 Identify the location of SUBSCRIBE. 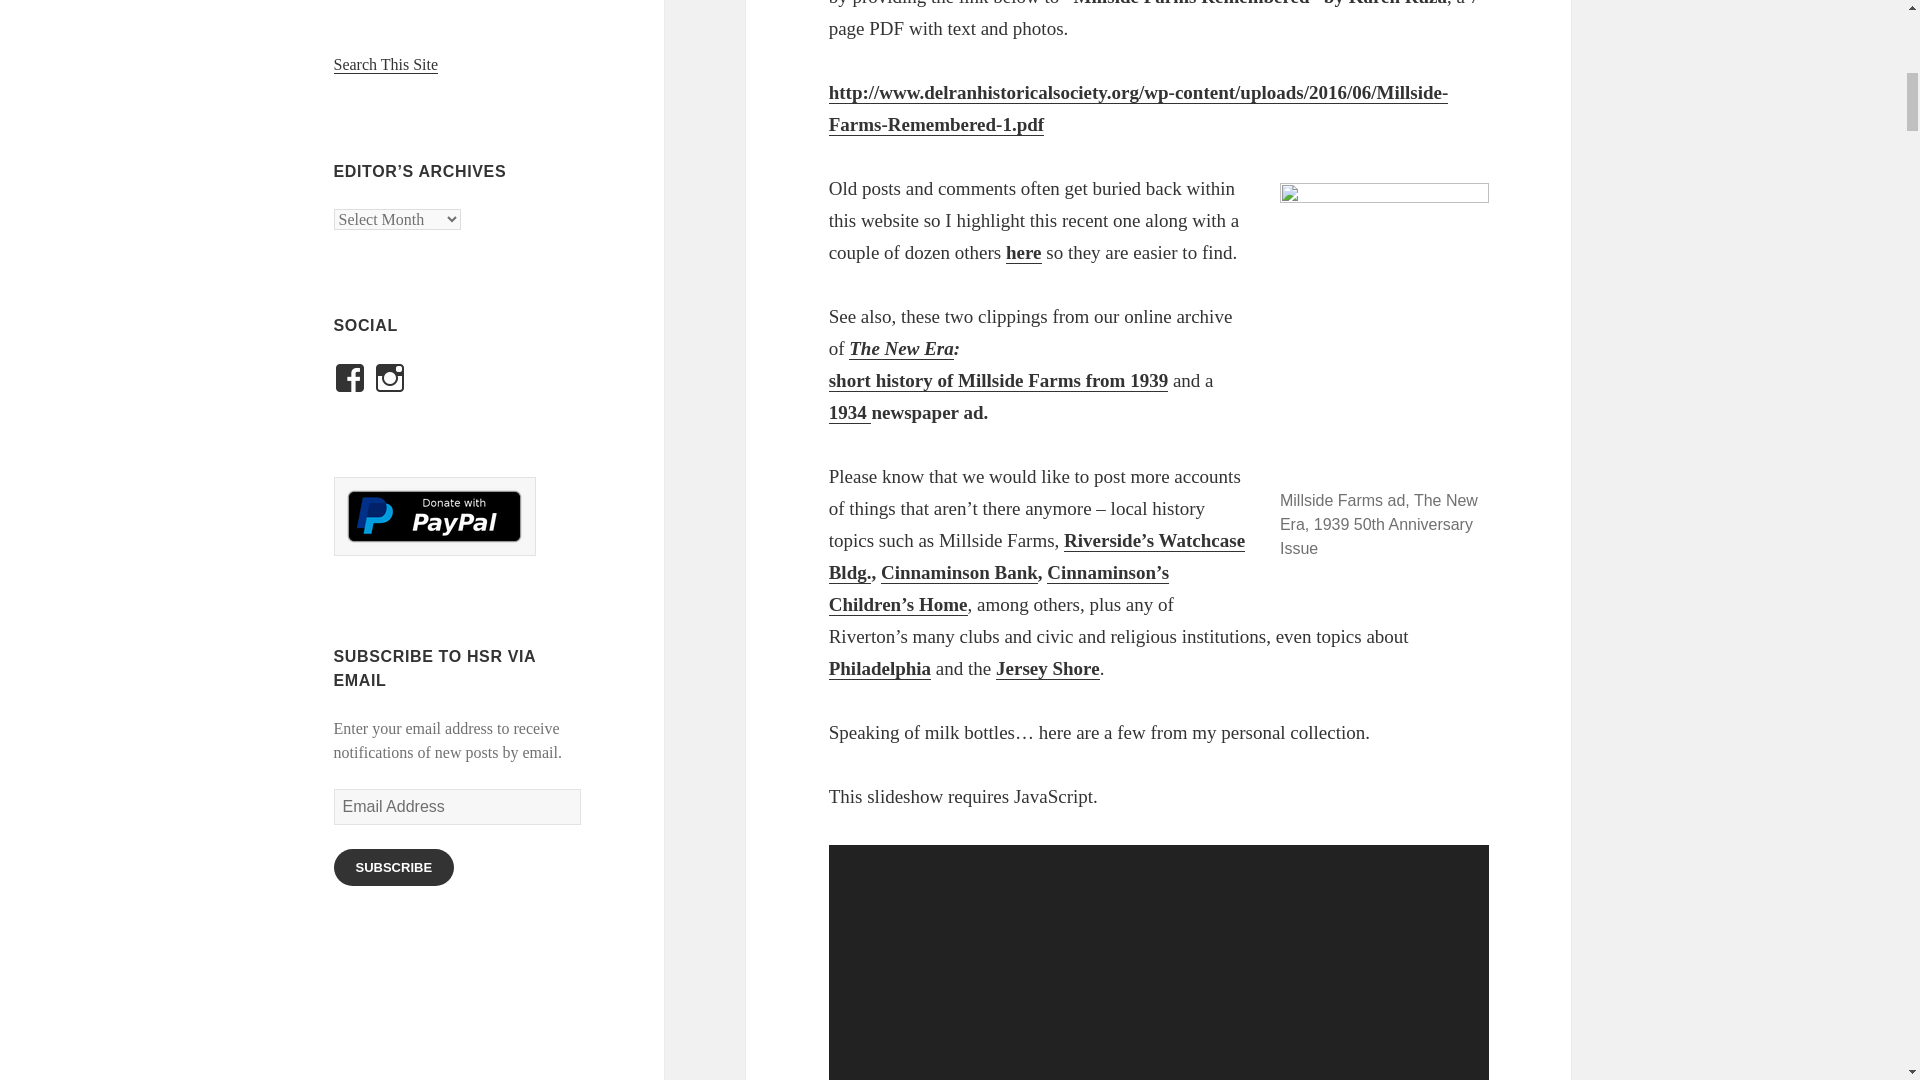
(394, 866).